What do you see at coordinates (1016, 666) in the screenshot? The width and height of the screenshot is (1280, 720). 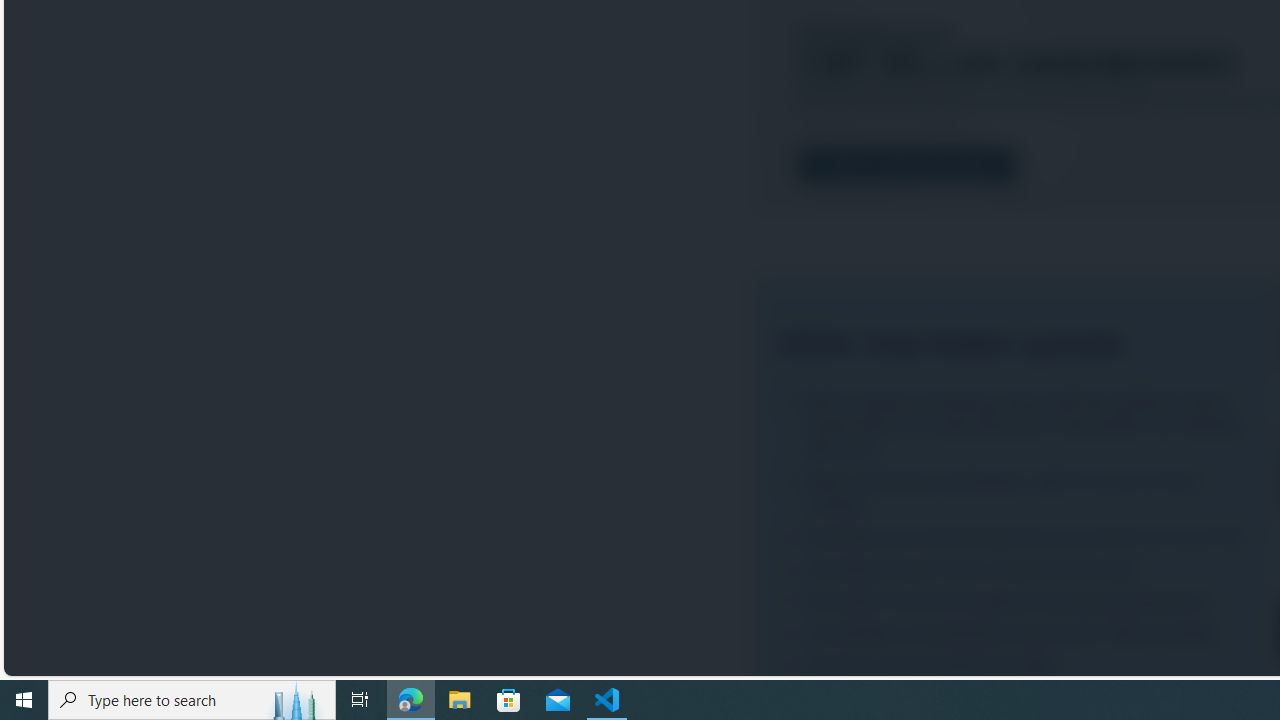 I see `Venmo is now accepted on eBay` at bounding box center [1016, 666].